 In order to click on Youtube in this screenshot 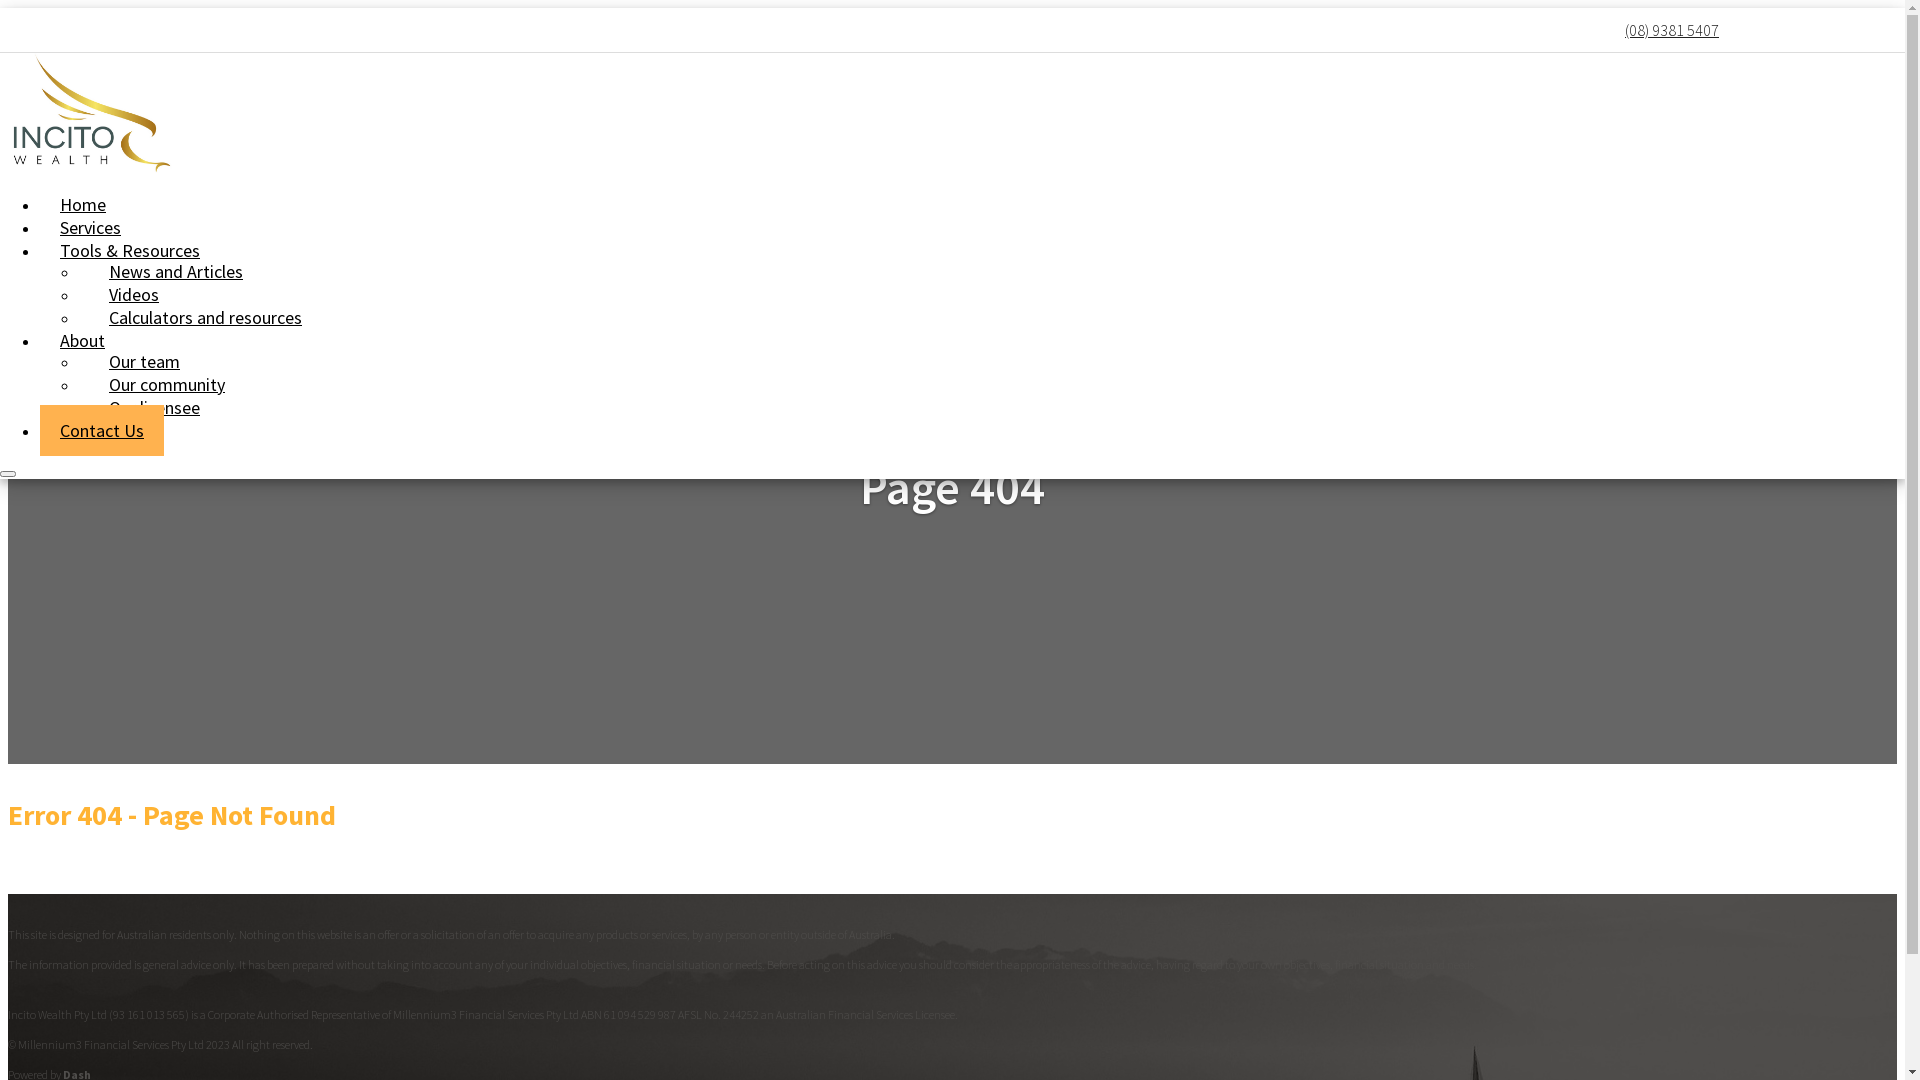, I will do `click(1860, 30)`.